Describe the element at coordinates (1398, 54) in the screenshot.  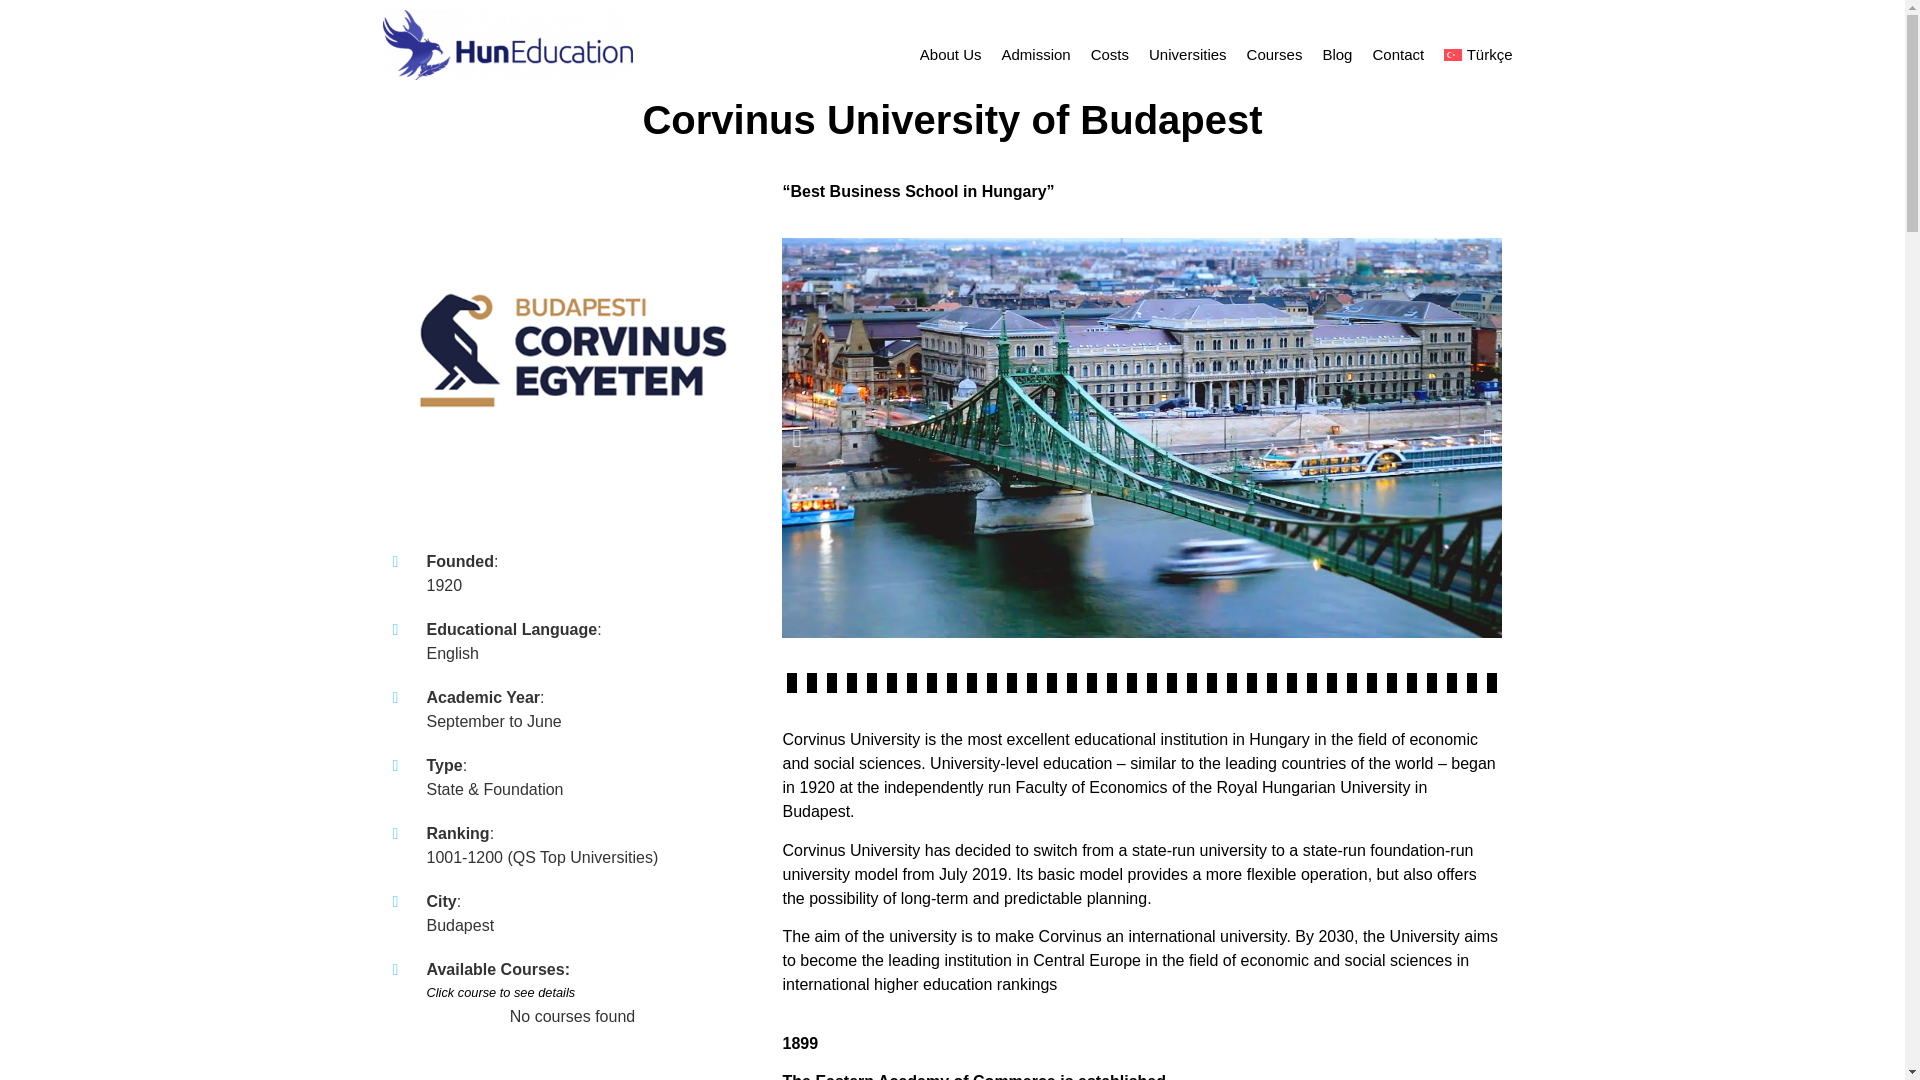
I see `Contact` at that location.